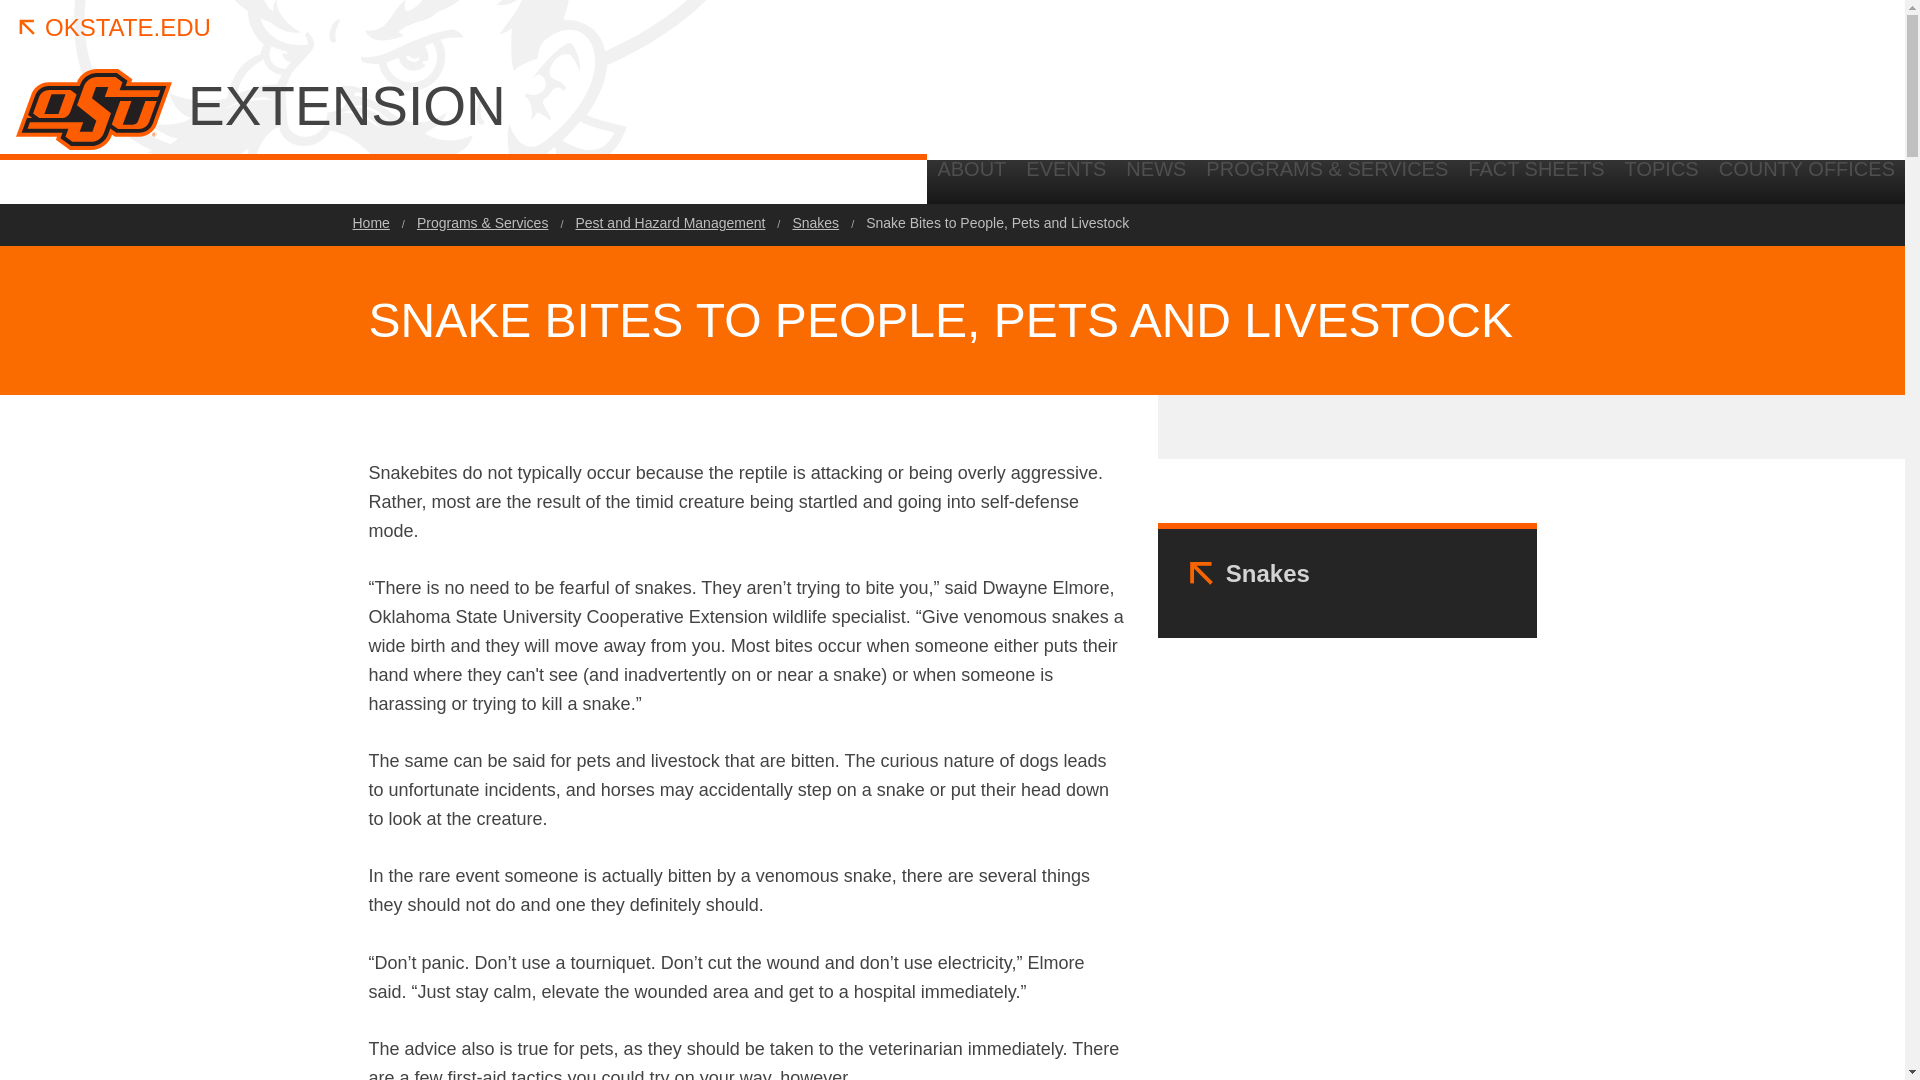  Describe the element at coordinates (1661, 176) in the screenshot. I see `TOPICS` at that location.